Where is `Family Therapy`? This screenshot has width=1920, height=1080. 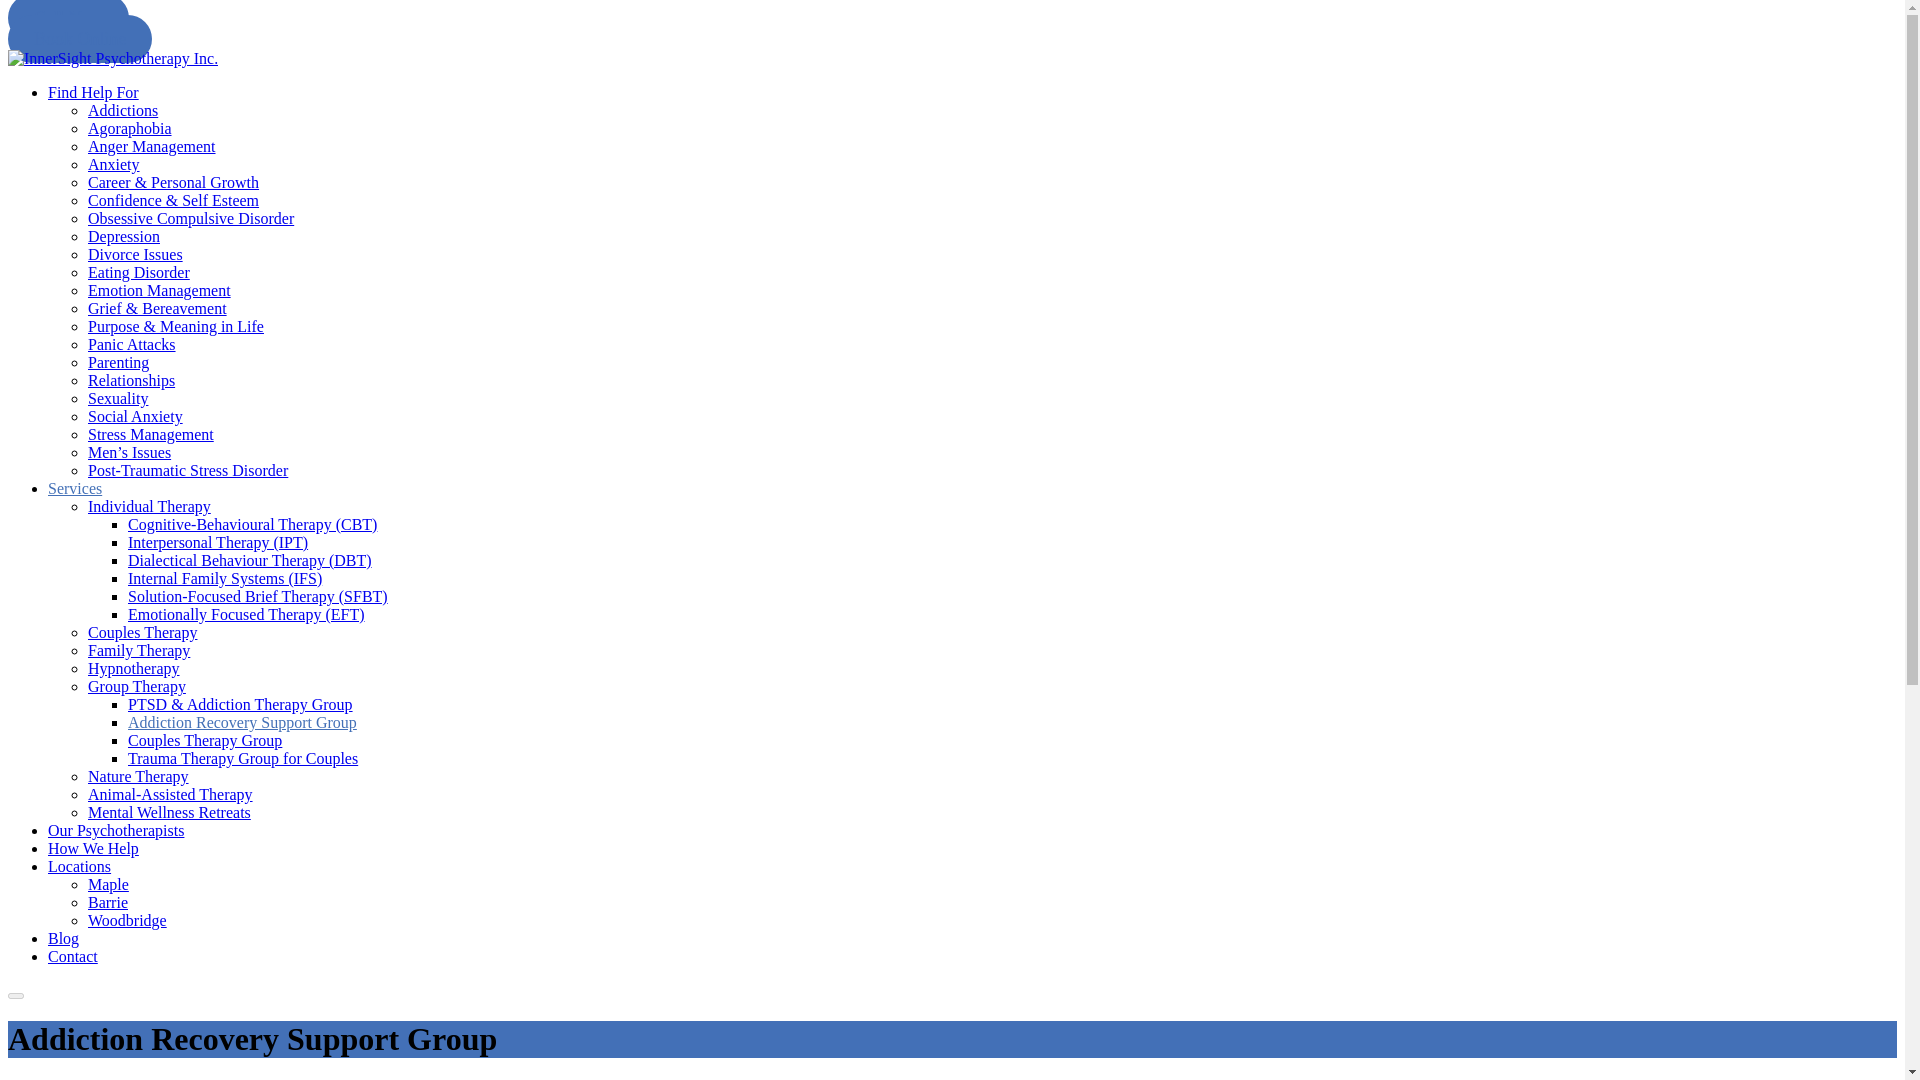
Family Therapy is located at coordinates (139, 650).